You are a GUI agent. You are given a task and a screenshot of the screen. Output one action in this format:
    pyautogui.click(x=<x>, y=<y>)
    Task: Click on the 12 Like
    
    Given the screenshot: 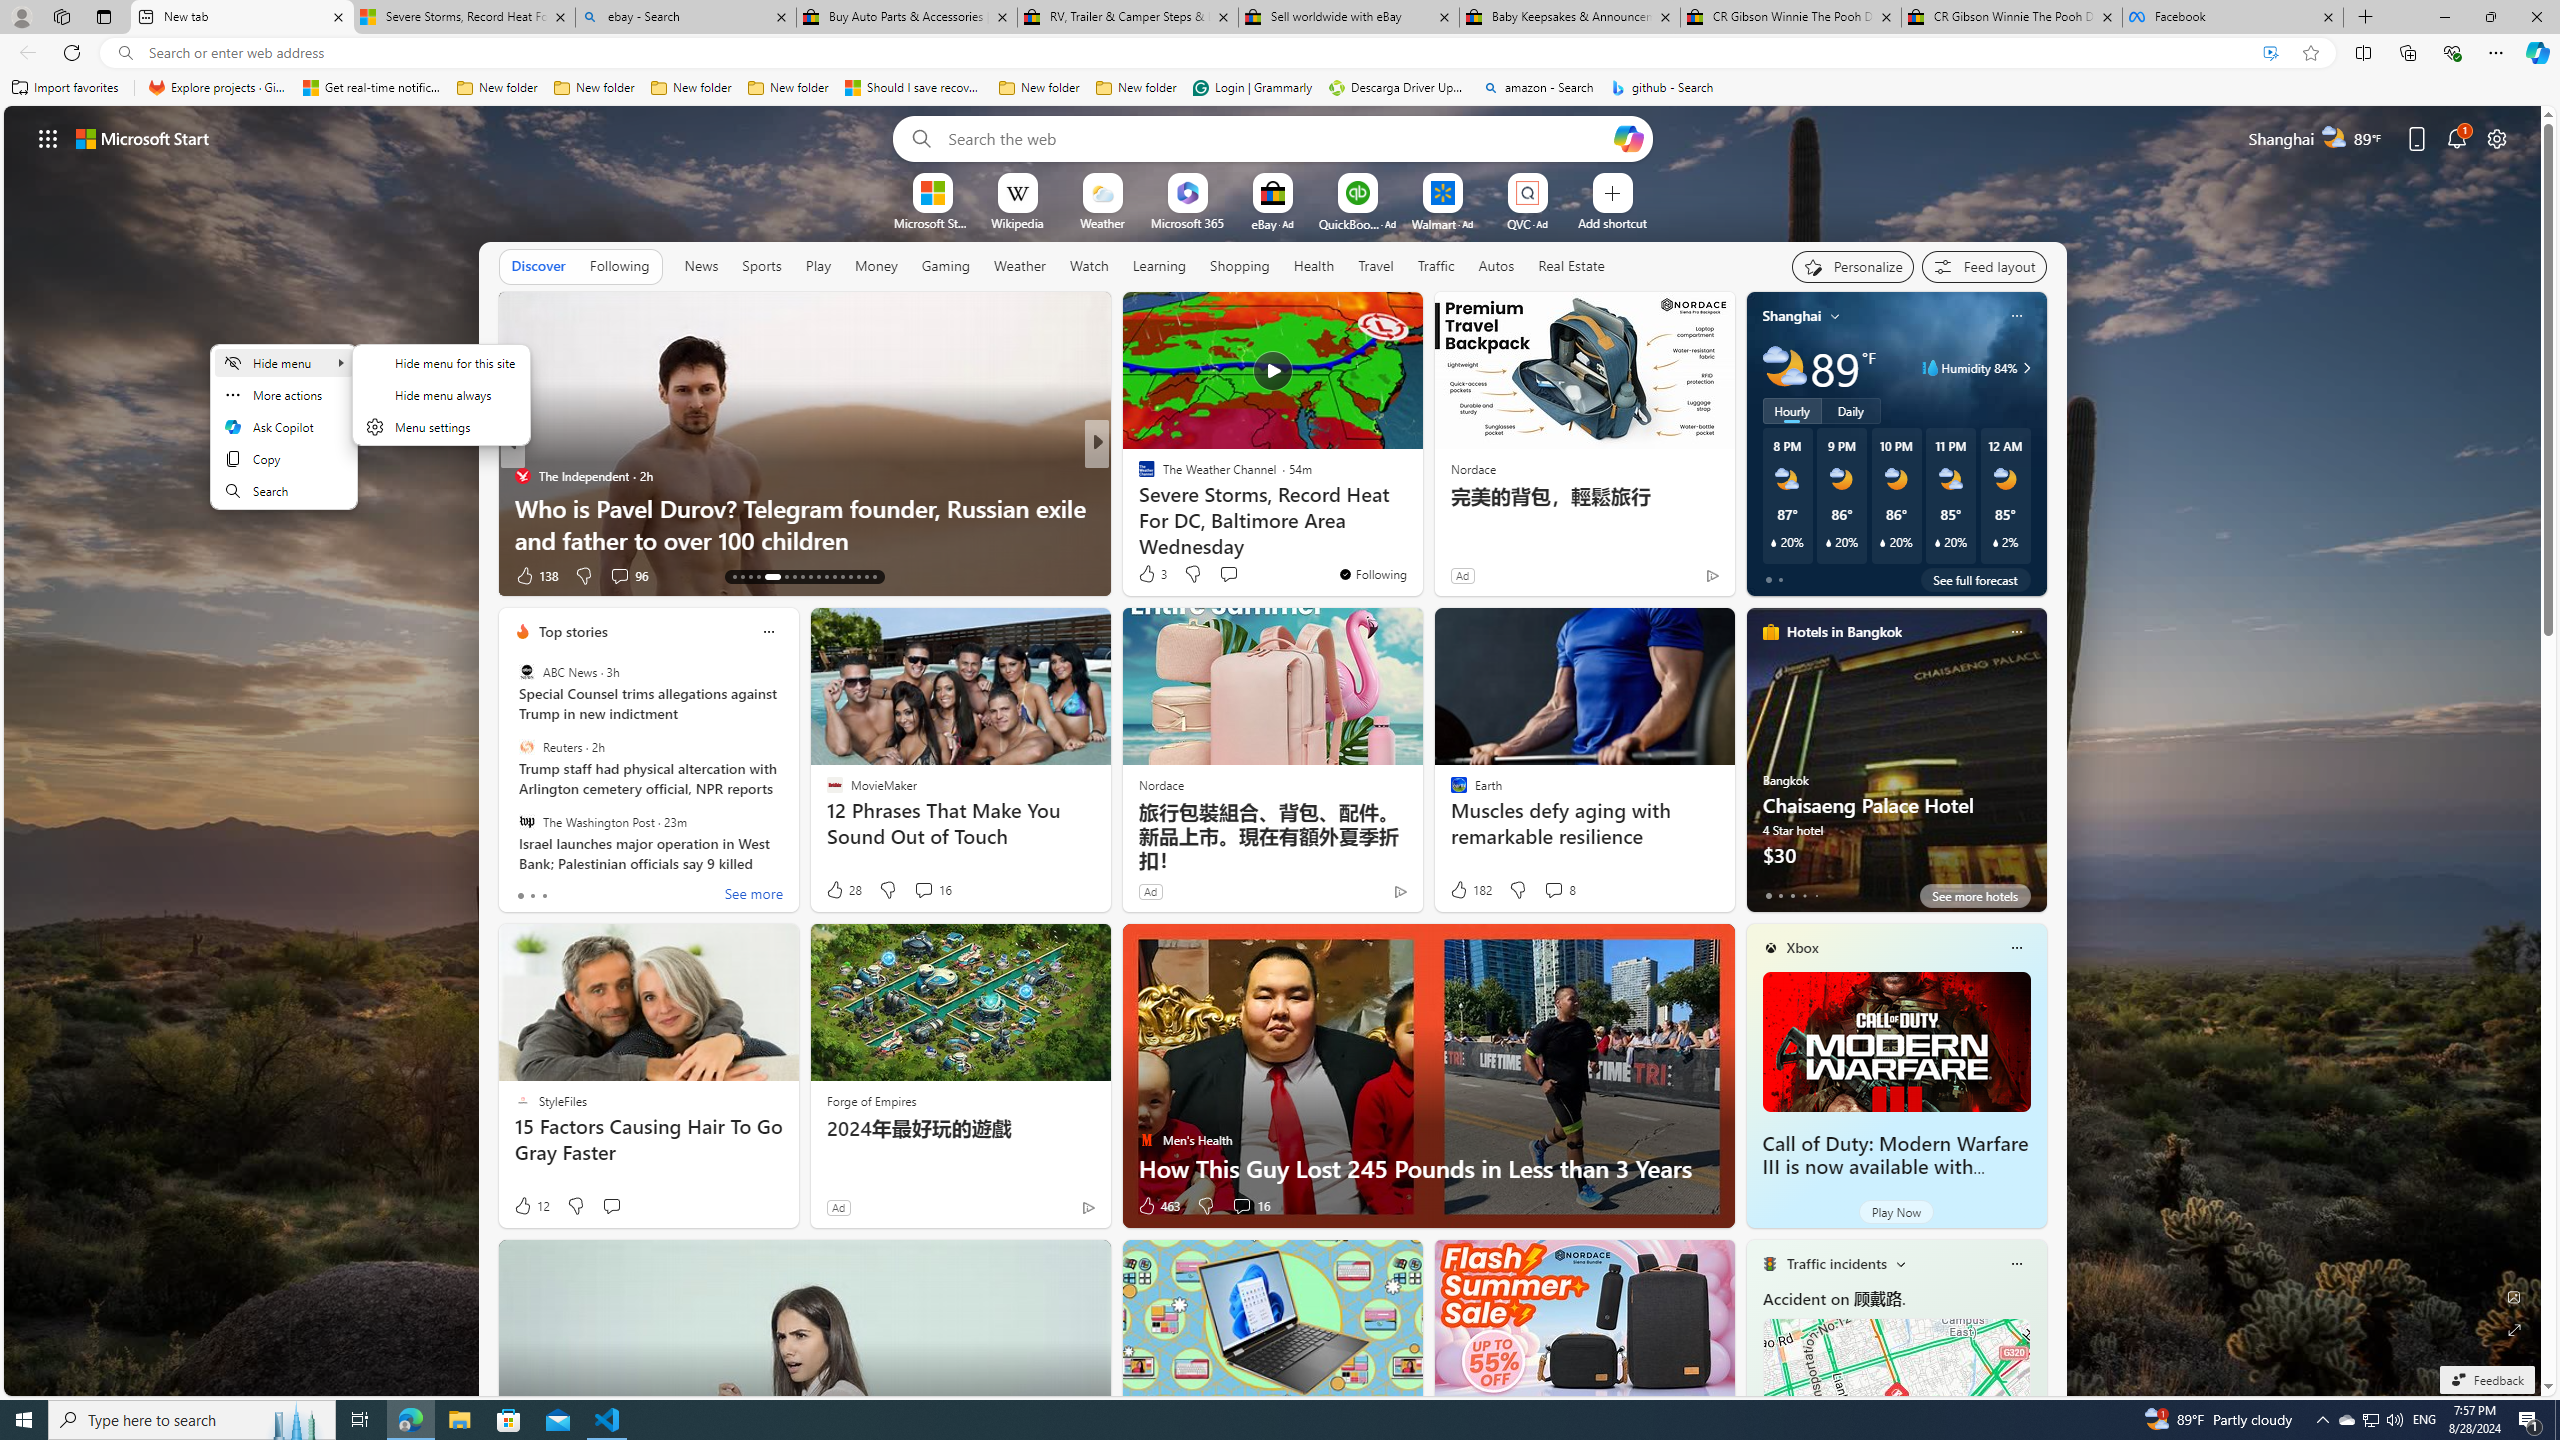 What is the action you would take?
    pyautogui.click(x=531, y=1206)
    